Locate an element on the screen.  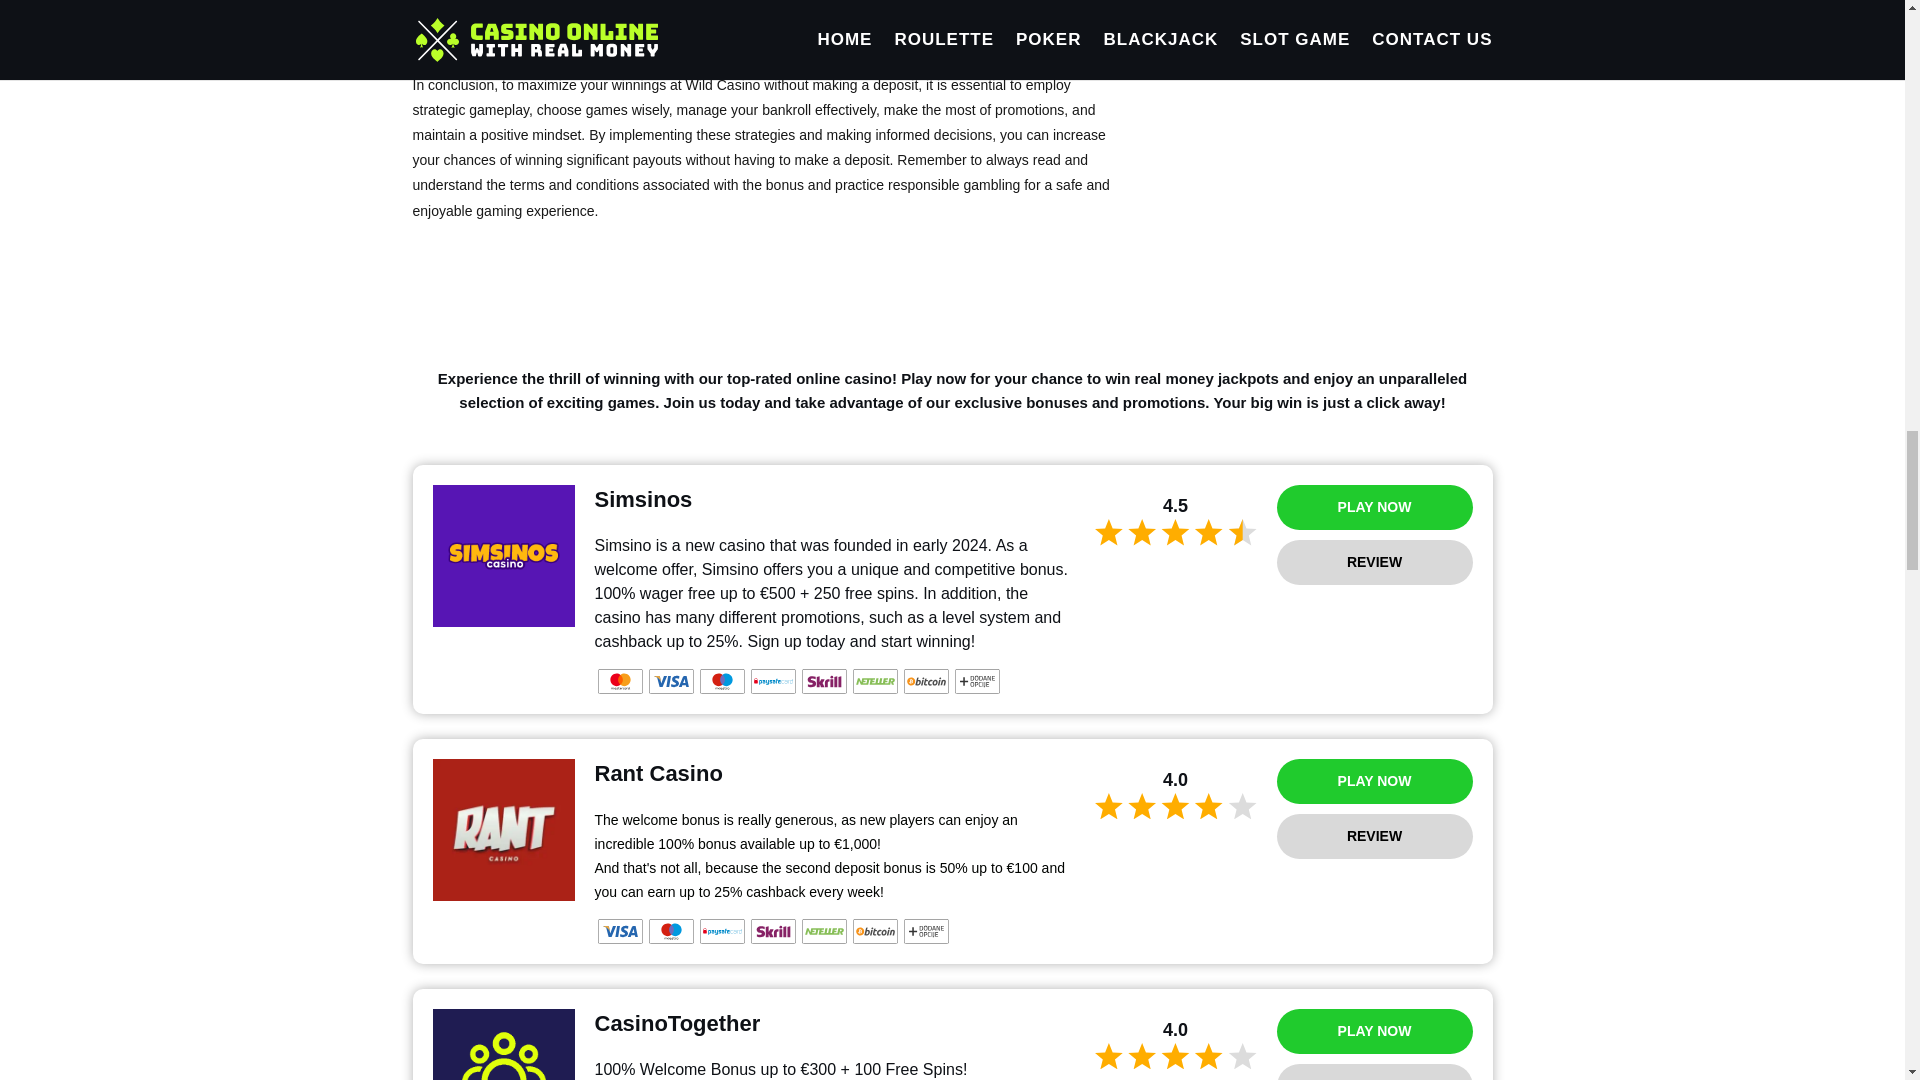
Skrill is located at coordinates (772, 931).